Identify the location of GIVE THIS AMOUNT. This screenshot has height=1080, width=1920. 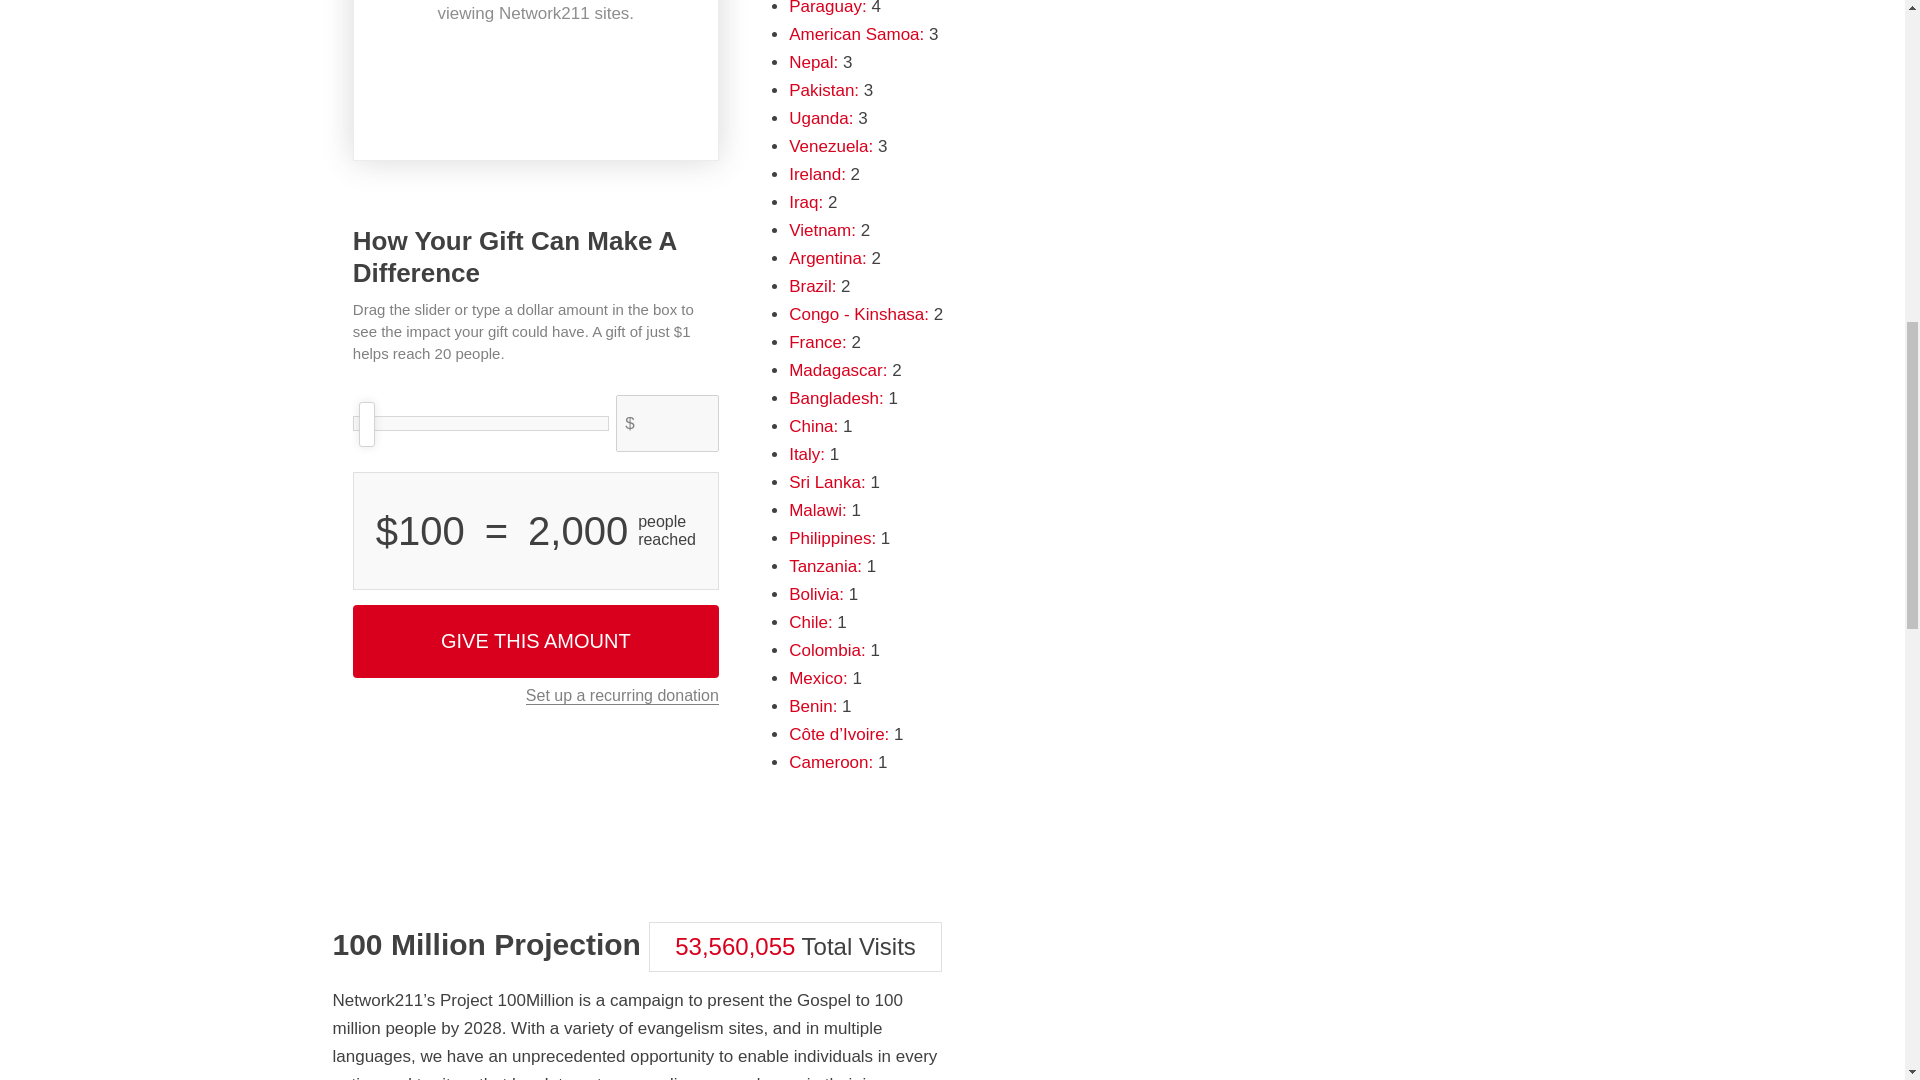
(536, 641).